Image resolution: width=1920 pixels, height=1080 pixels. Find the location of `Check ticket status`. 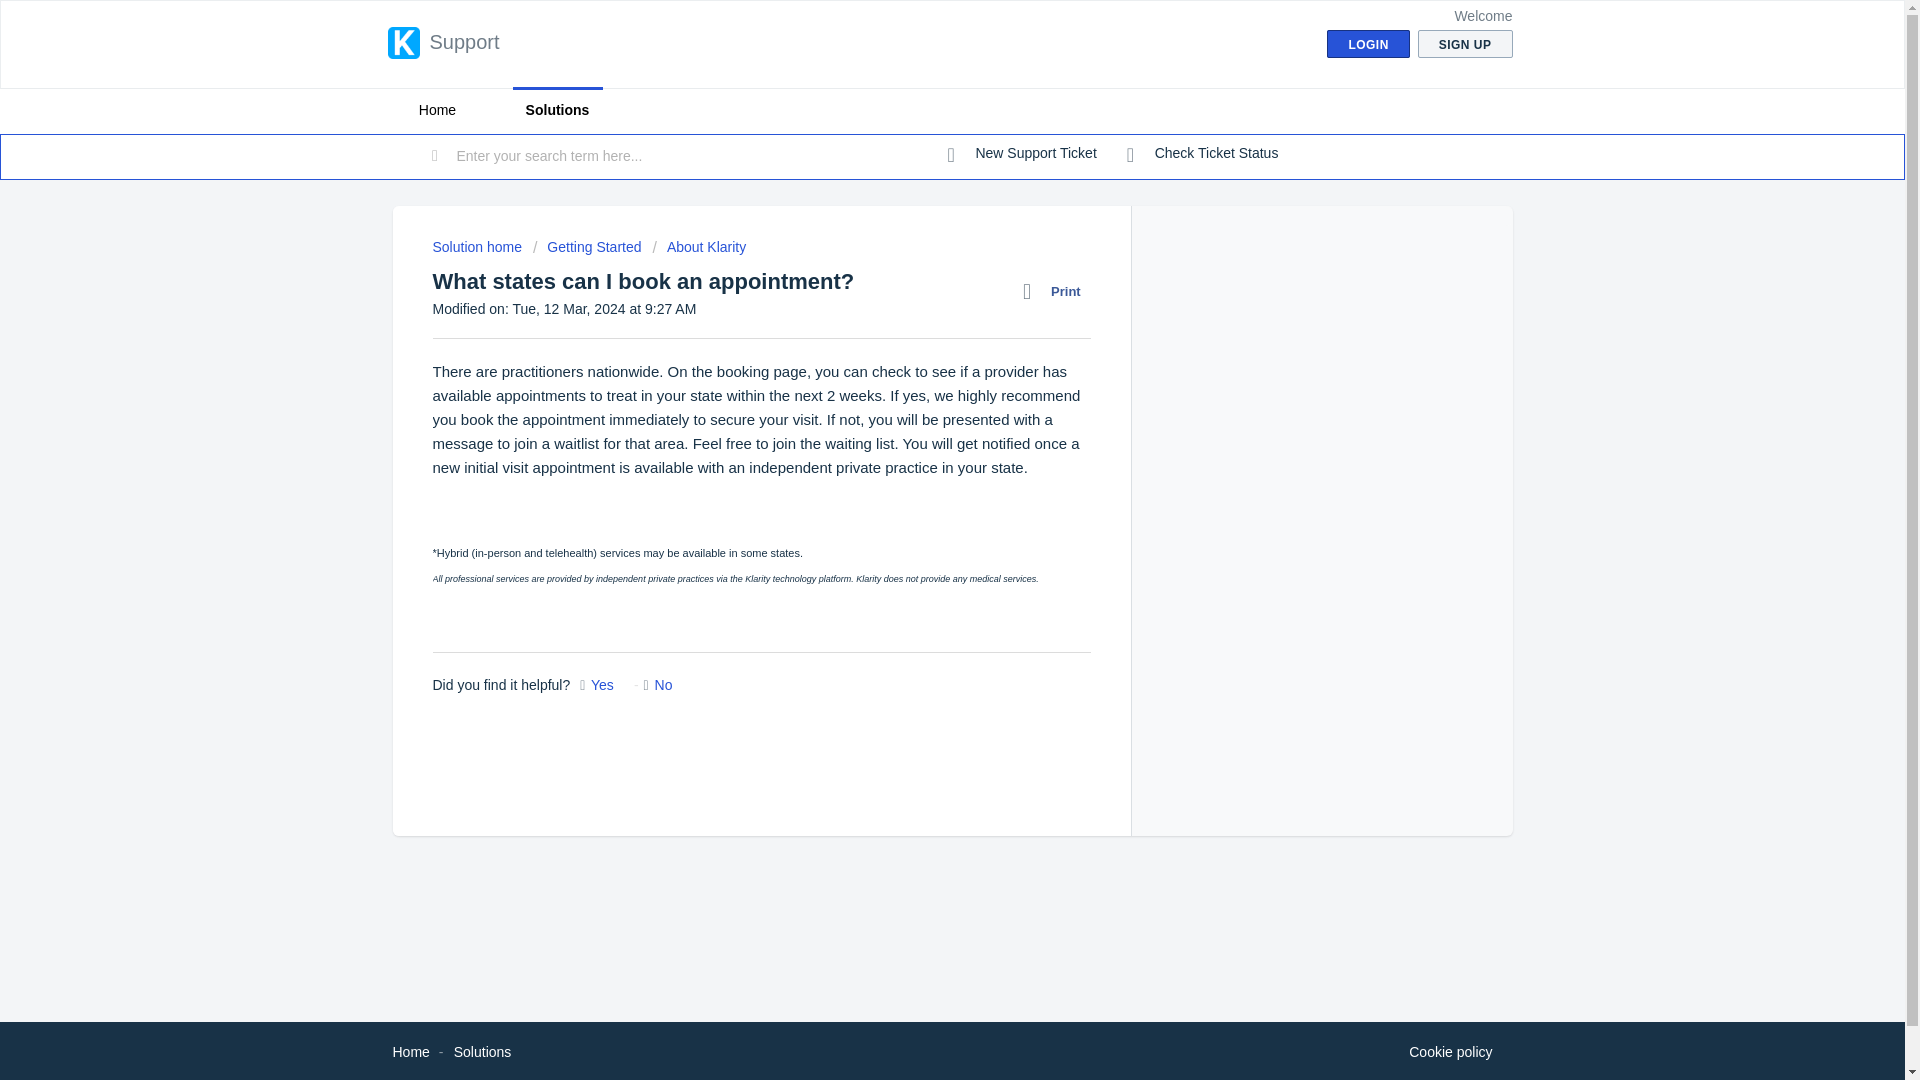

Check ticket status is located at coordinates (1202, 154).